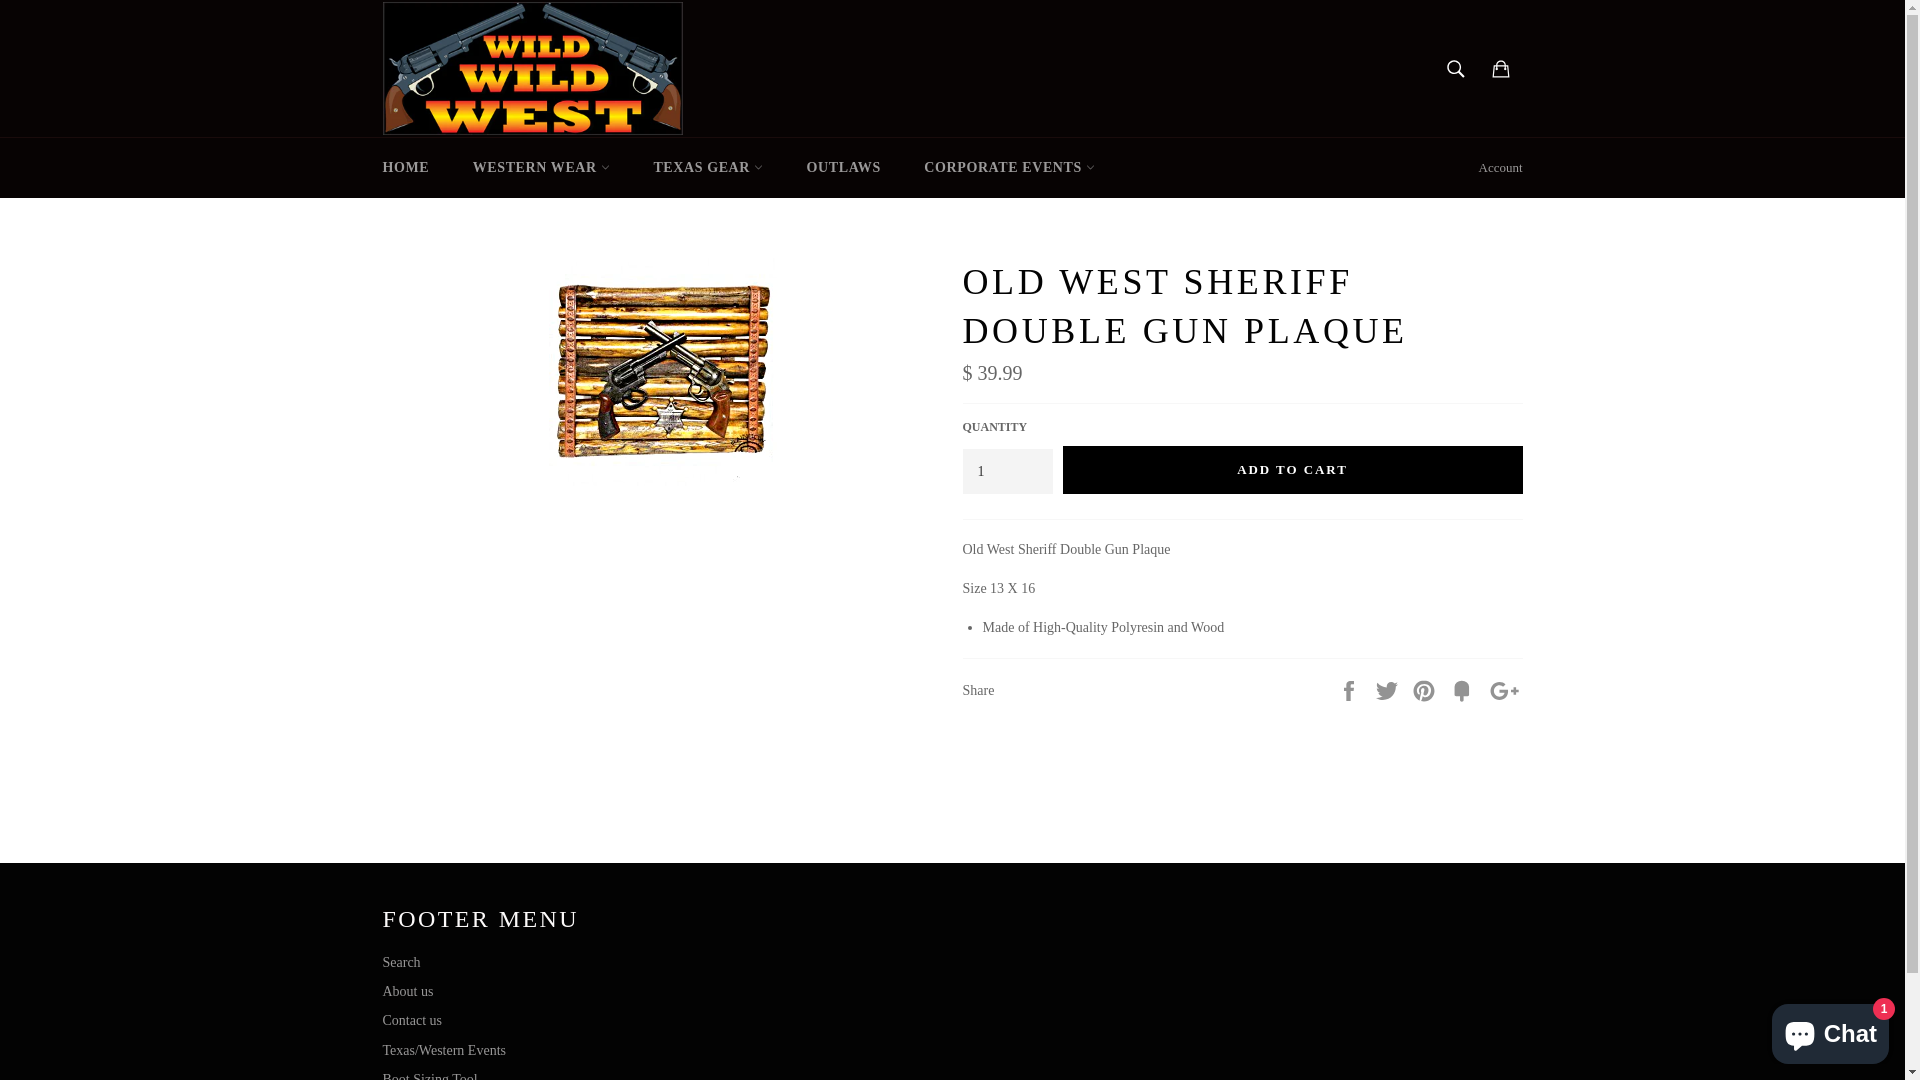 This screenshot has height=1080, width=1920. I want to click on CORPORATE EVENTS, so click(1010, 168).